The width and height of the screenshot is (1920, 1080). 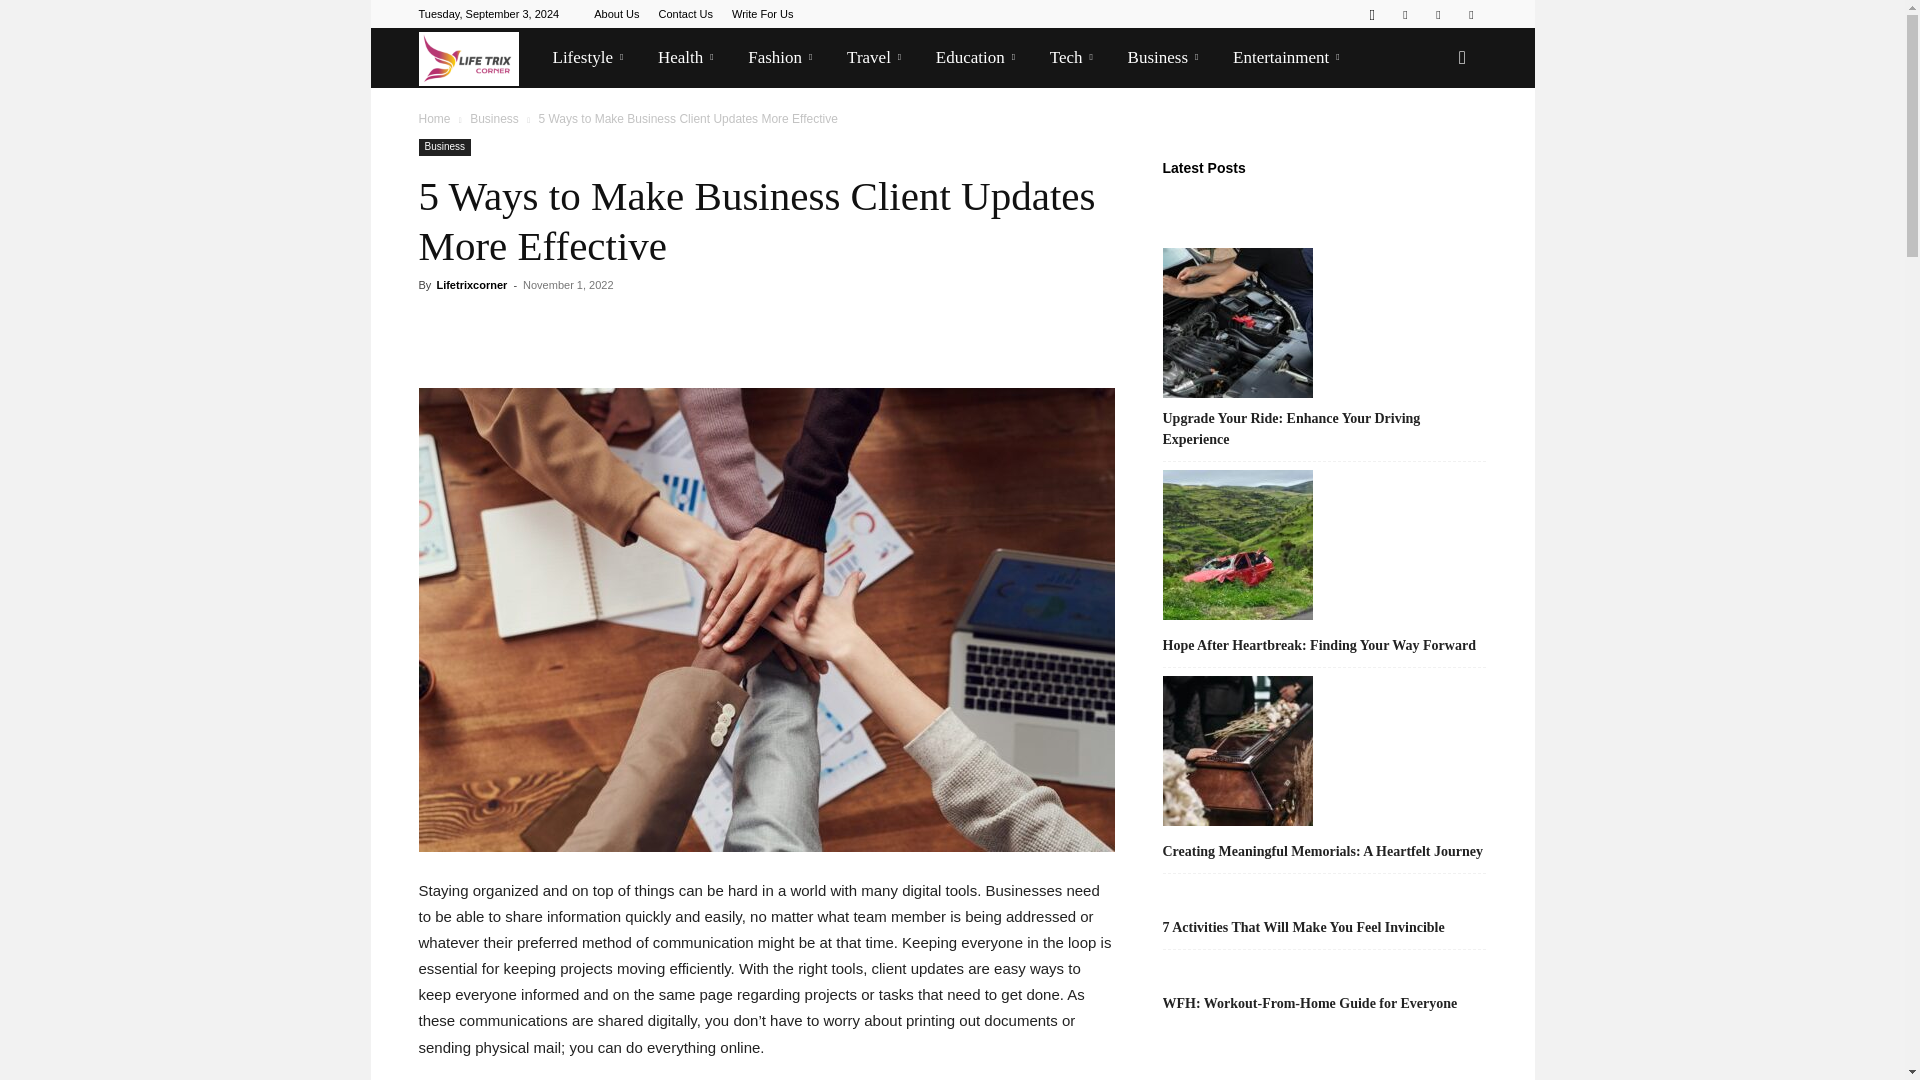 What do you see at coordinates (1470, 14) in the screenshot?
I see `Youtube` at bounding box center [1470, 14].